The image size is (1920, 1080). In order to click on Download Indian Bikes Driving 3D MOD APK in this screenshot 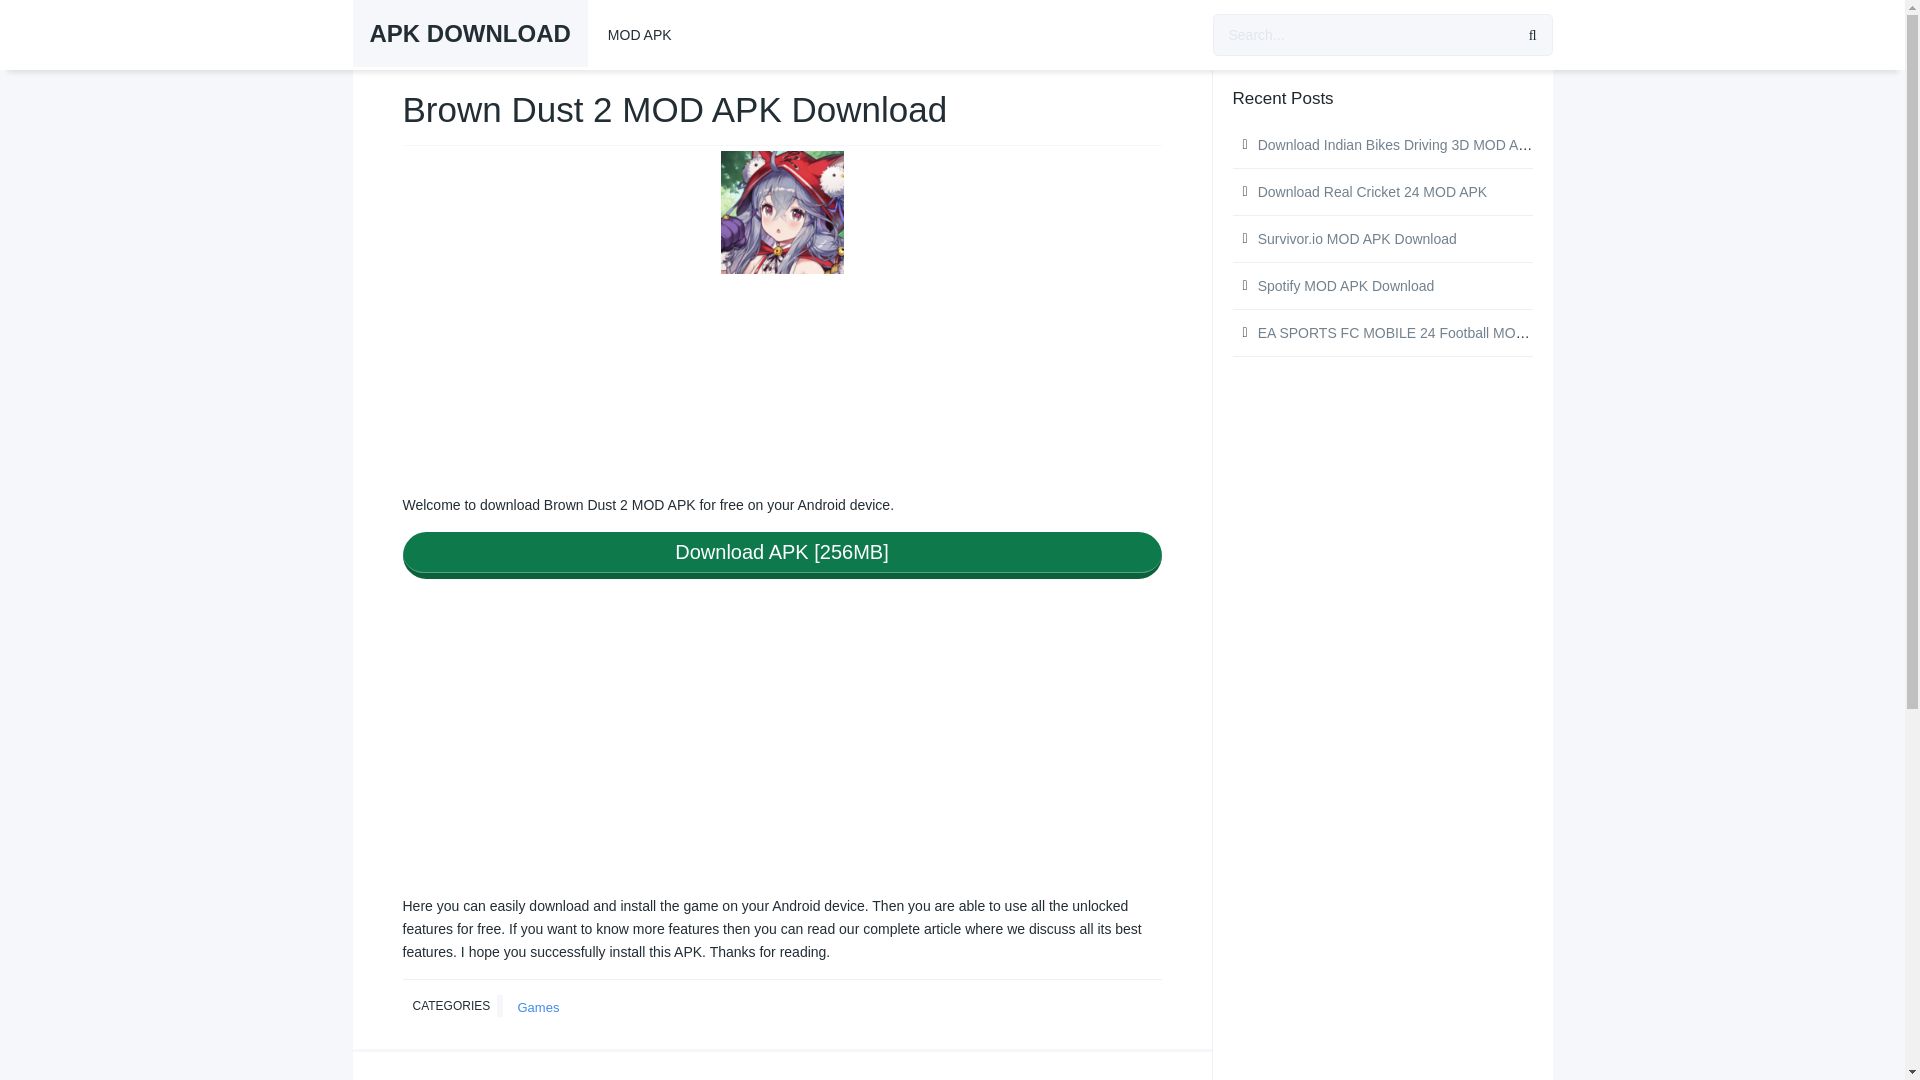, I will do `click(1397, 145)`.